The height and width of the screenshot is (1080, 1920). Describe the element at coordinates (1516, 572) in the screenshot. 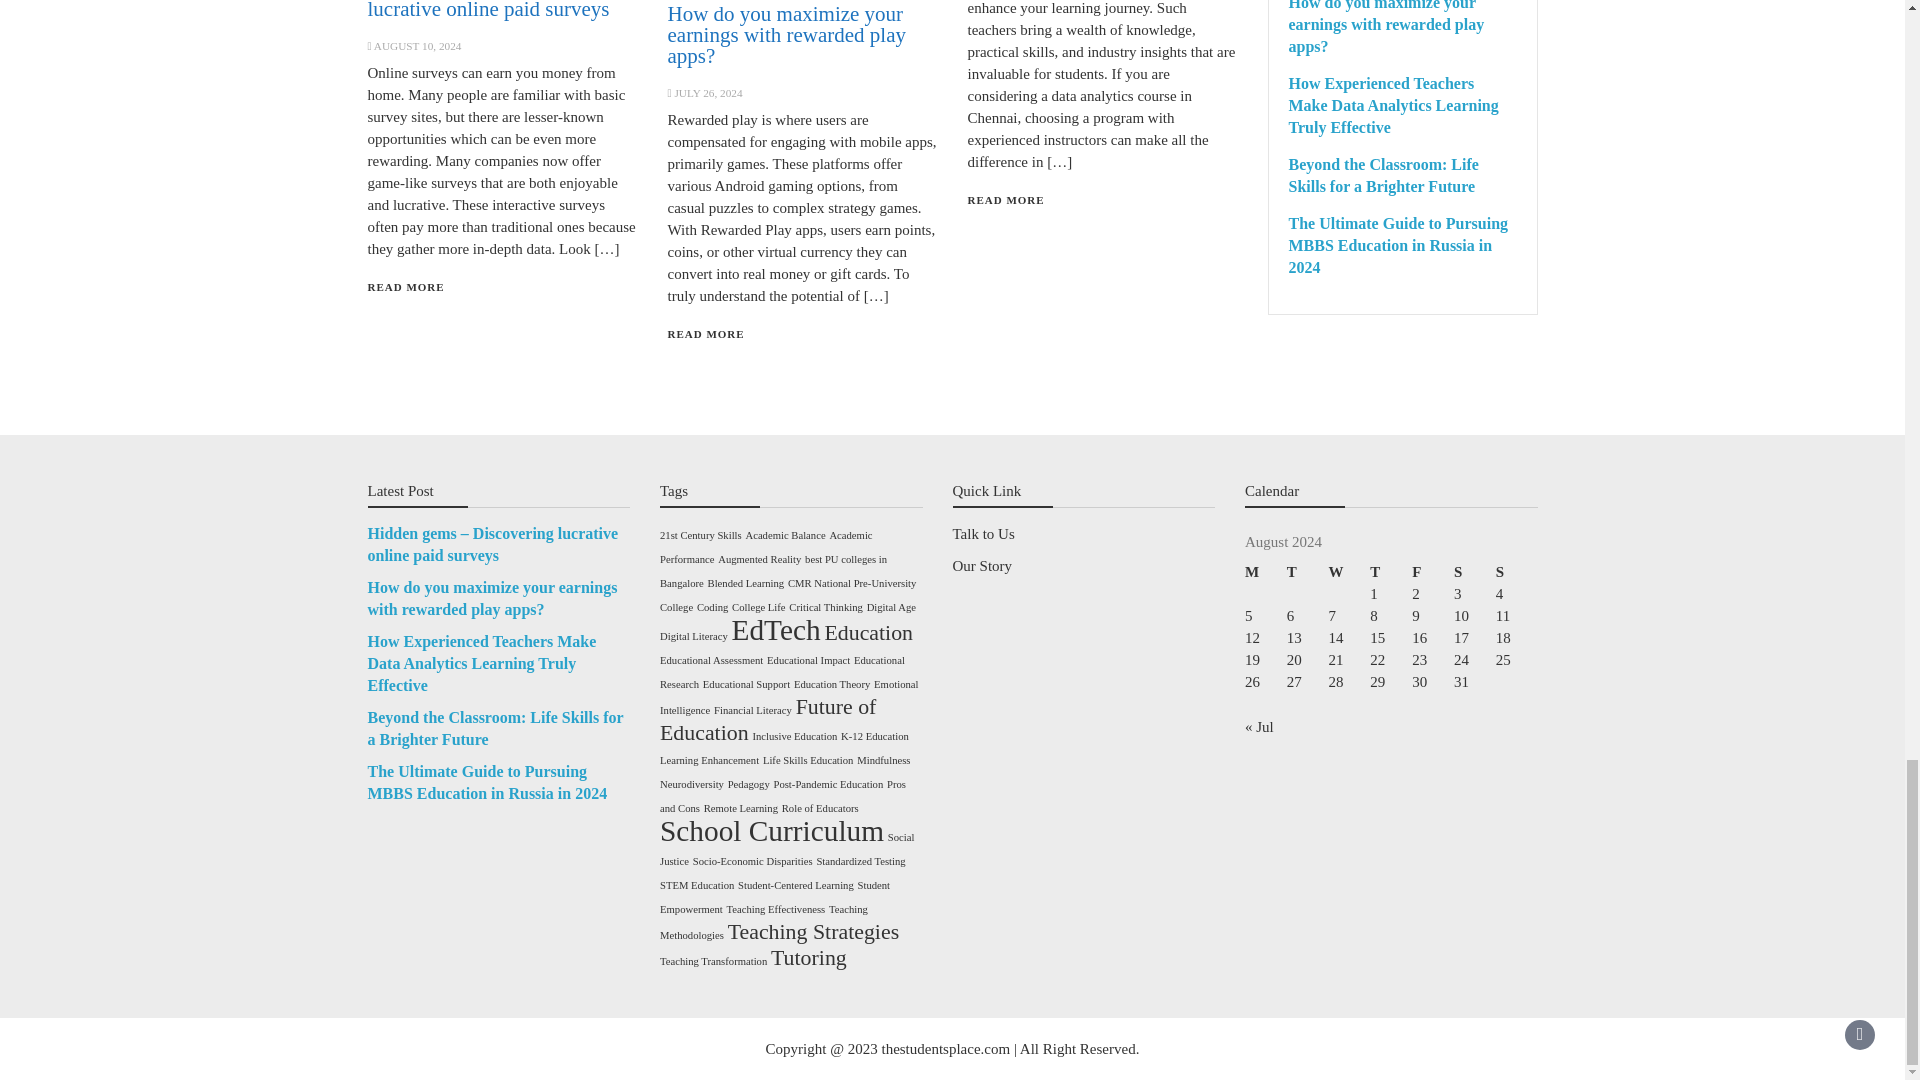

I see `Sunday` at that location.